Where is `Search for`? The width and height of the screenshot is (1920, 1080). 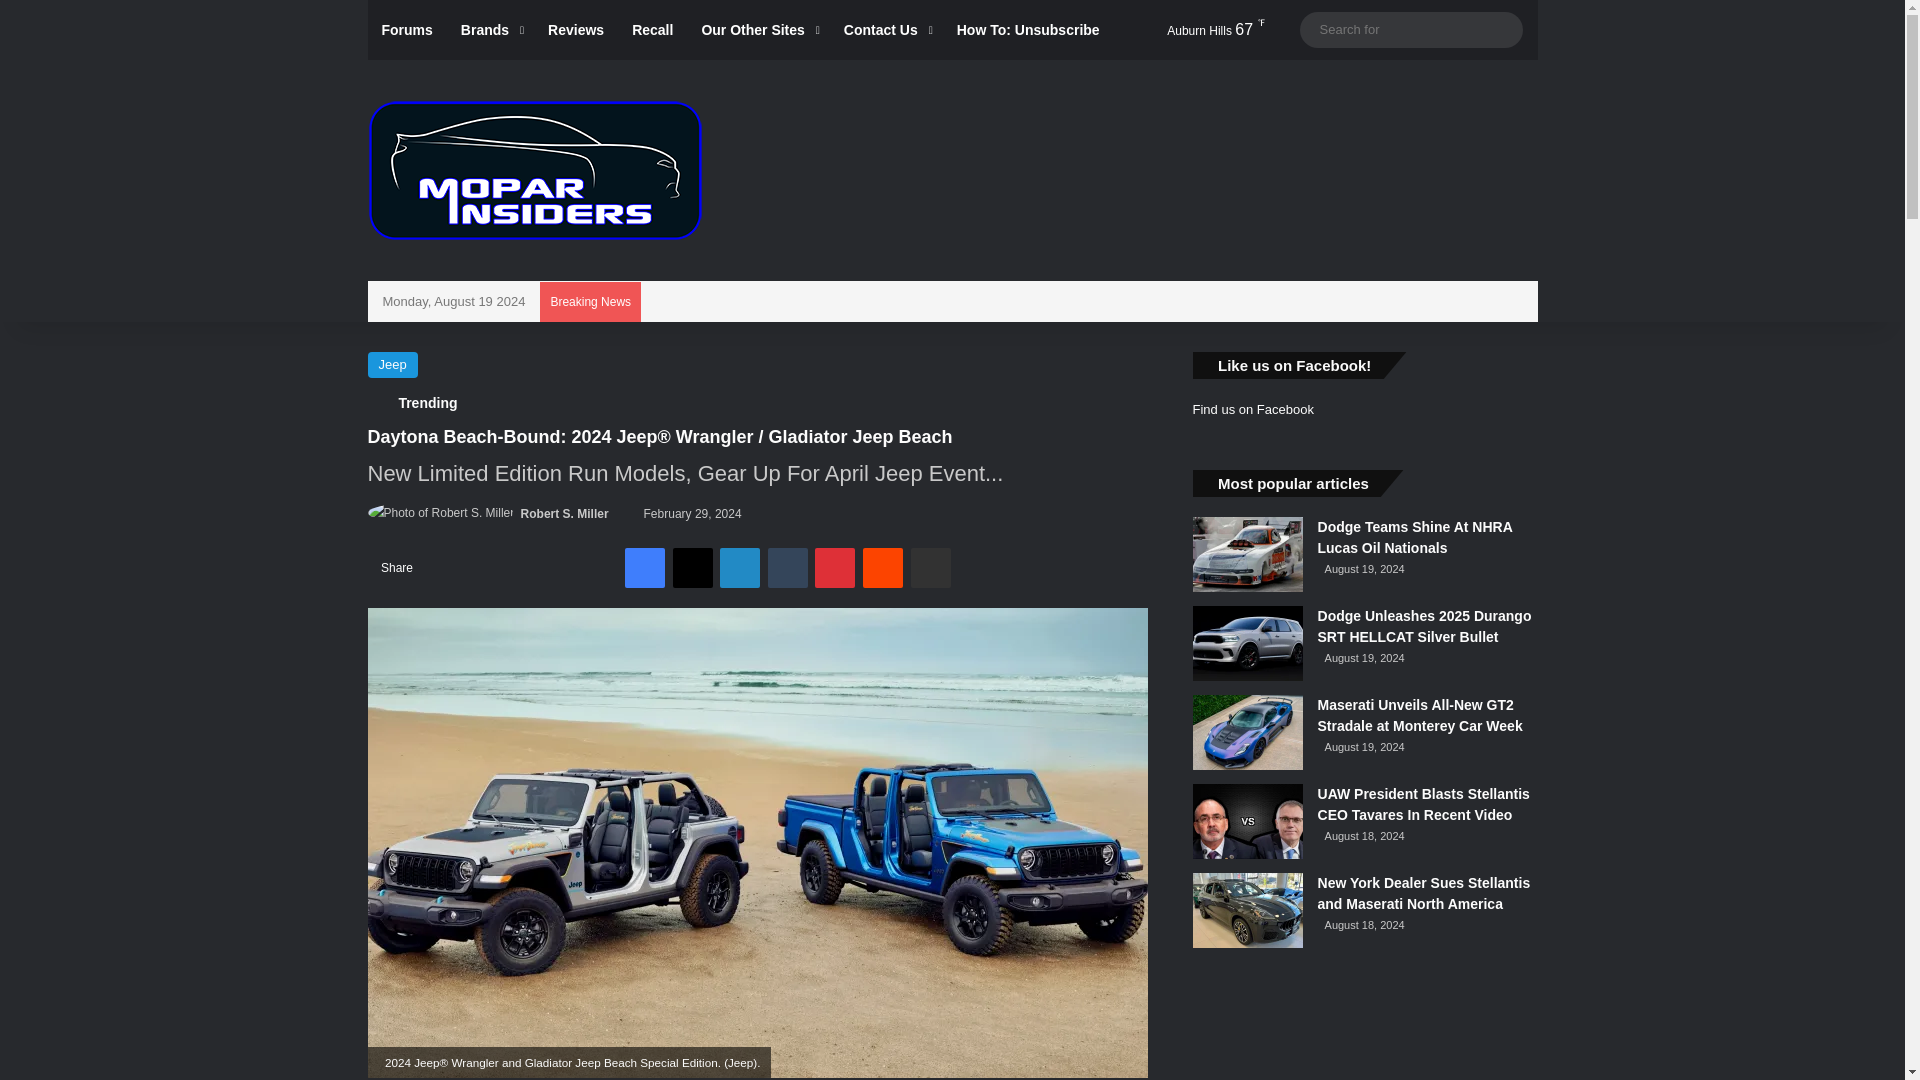 Search for is located at coordinates (1502, 29).